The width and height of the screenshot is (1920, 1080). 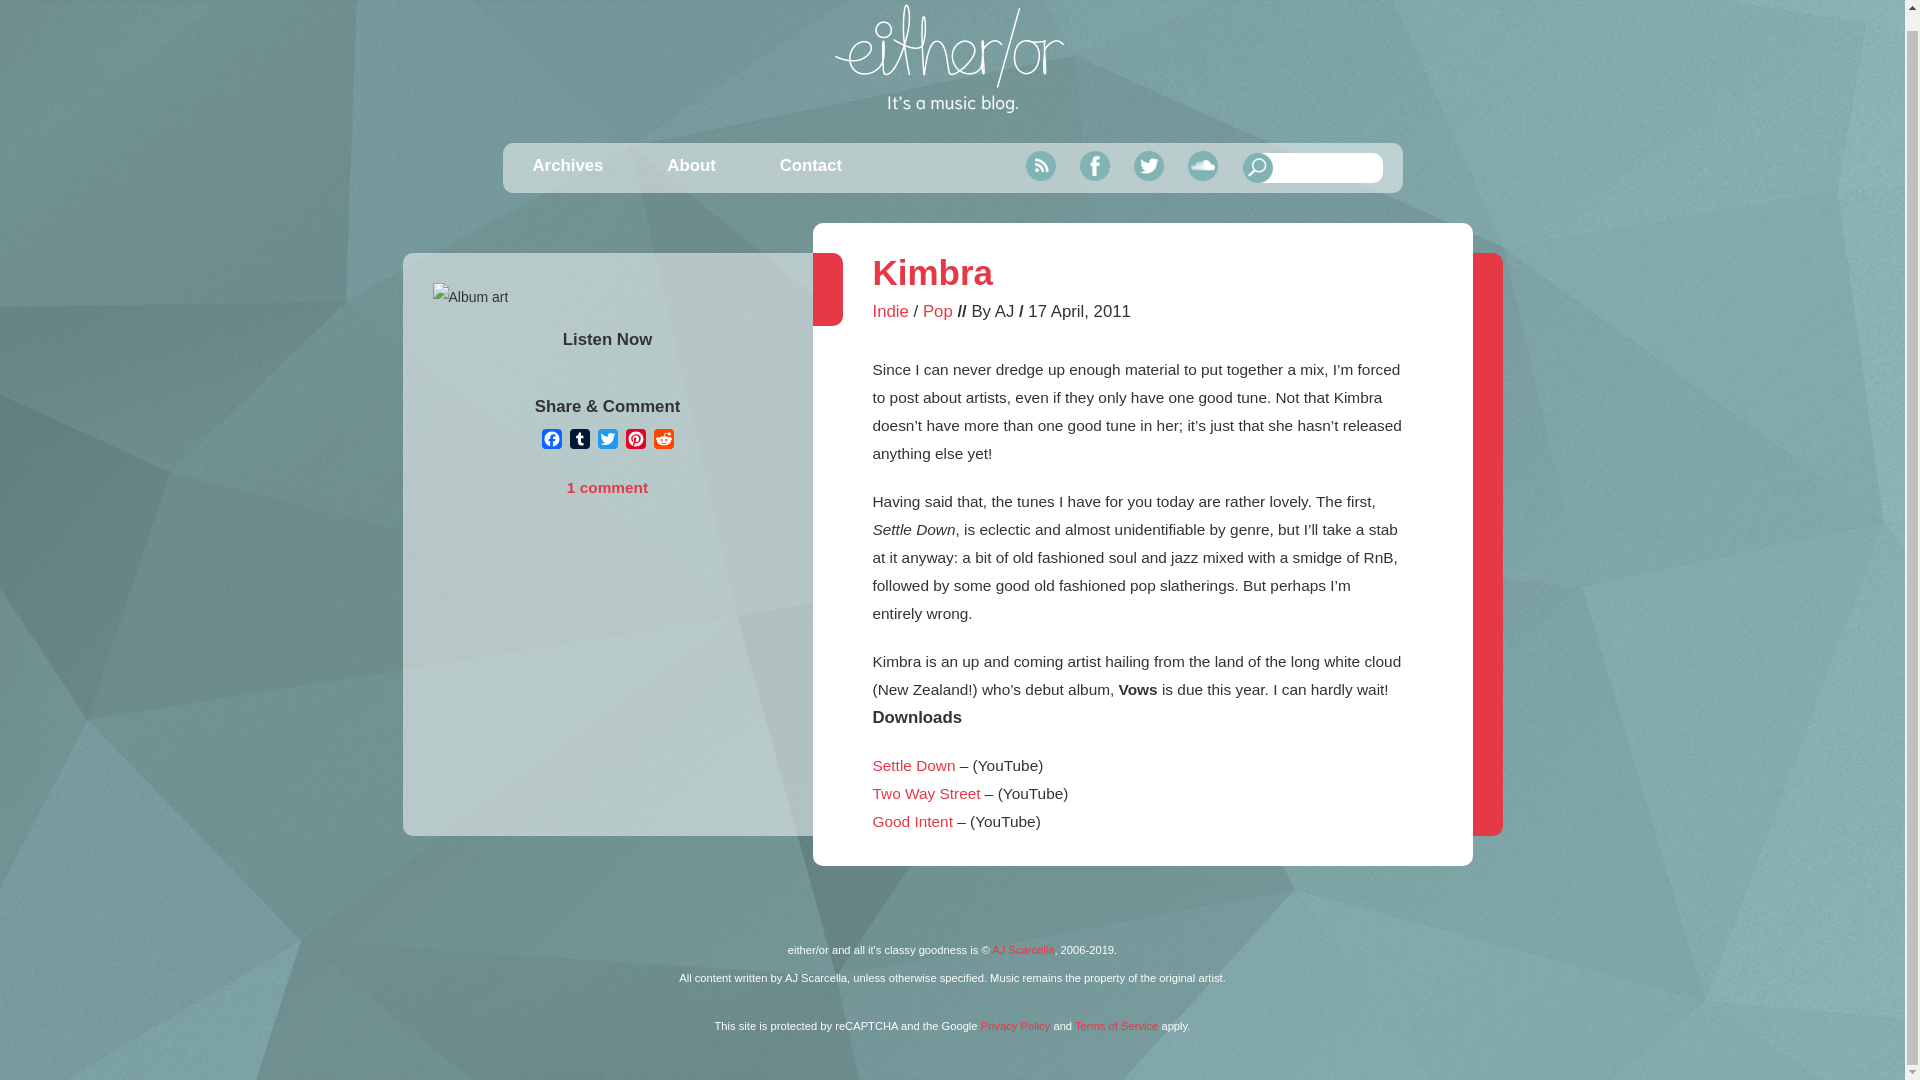 I want to click on Good Intent, so click(x=912, y=822).